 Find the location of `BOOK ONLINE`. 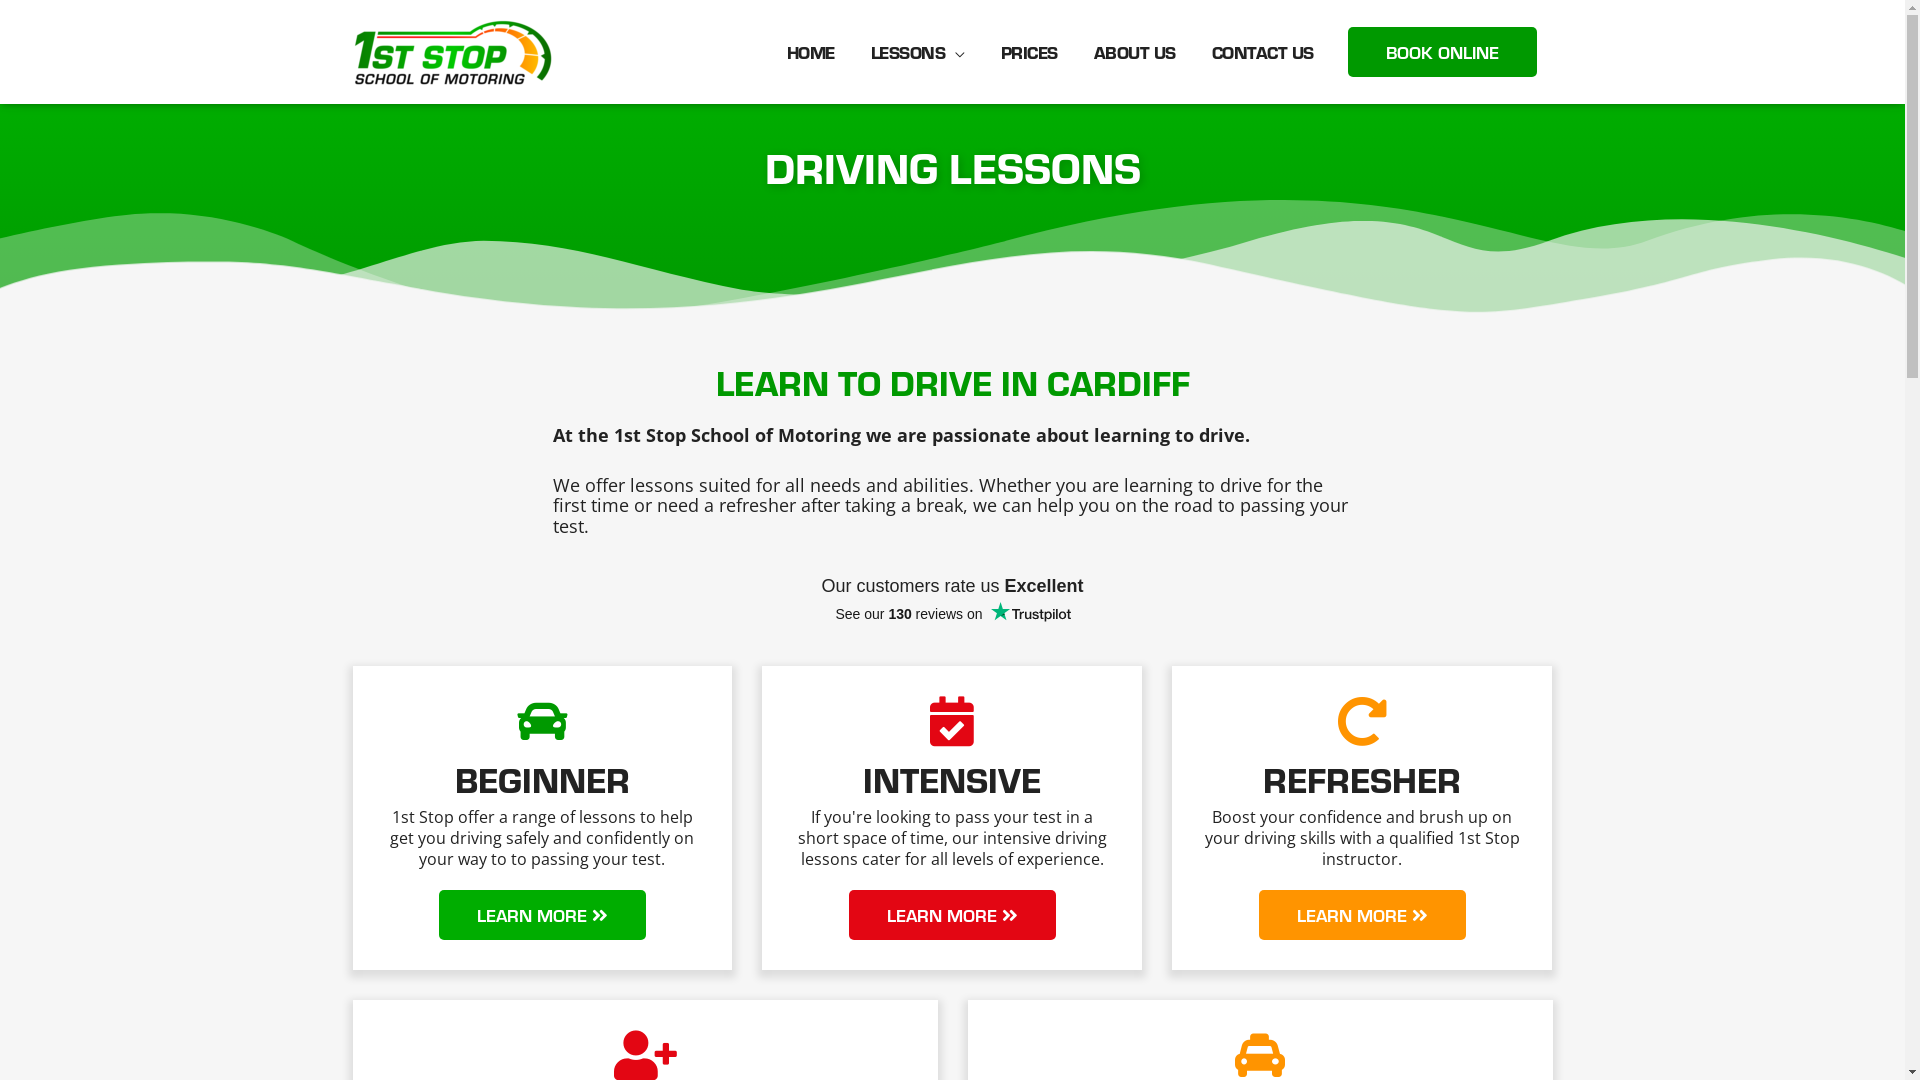

BOOK ONLINE is located at coordinates (1442, 52).